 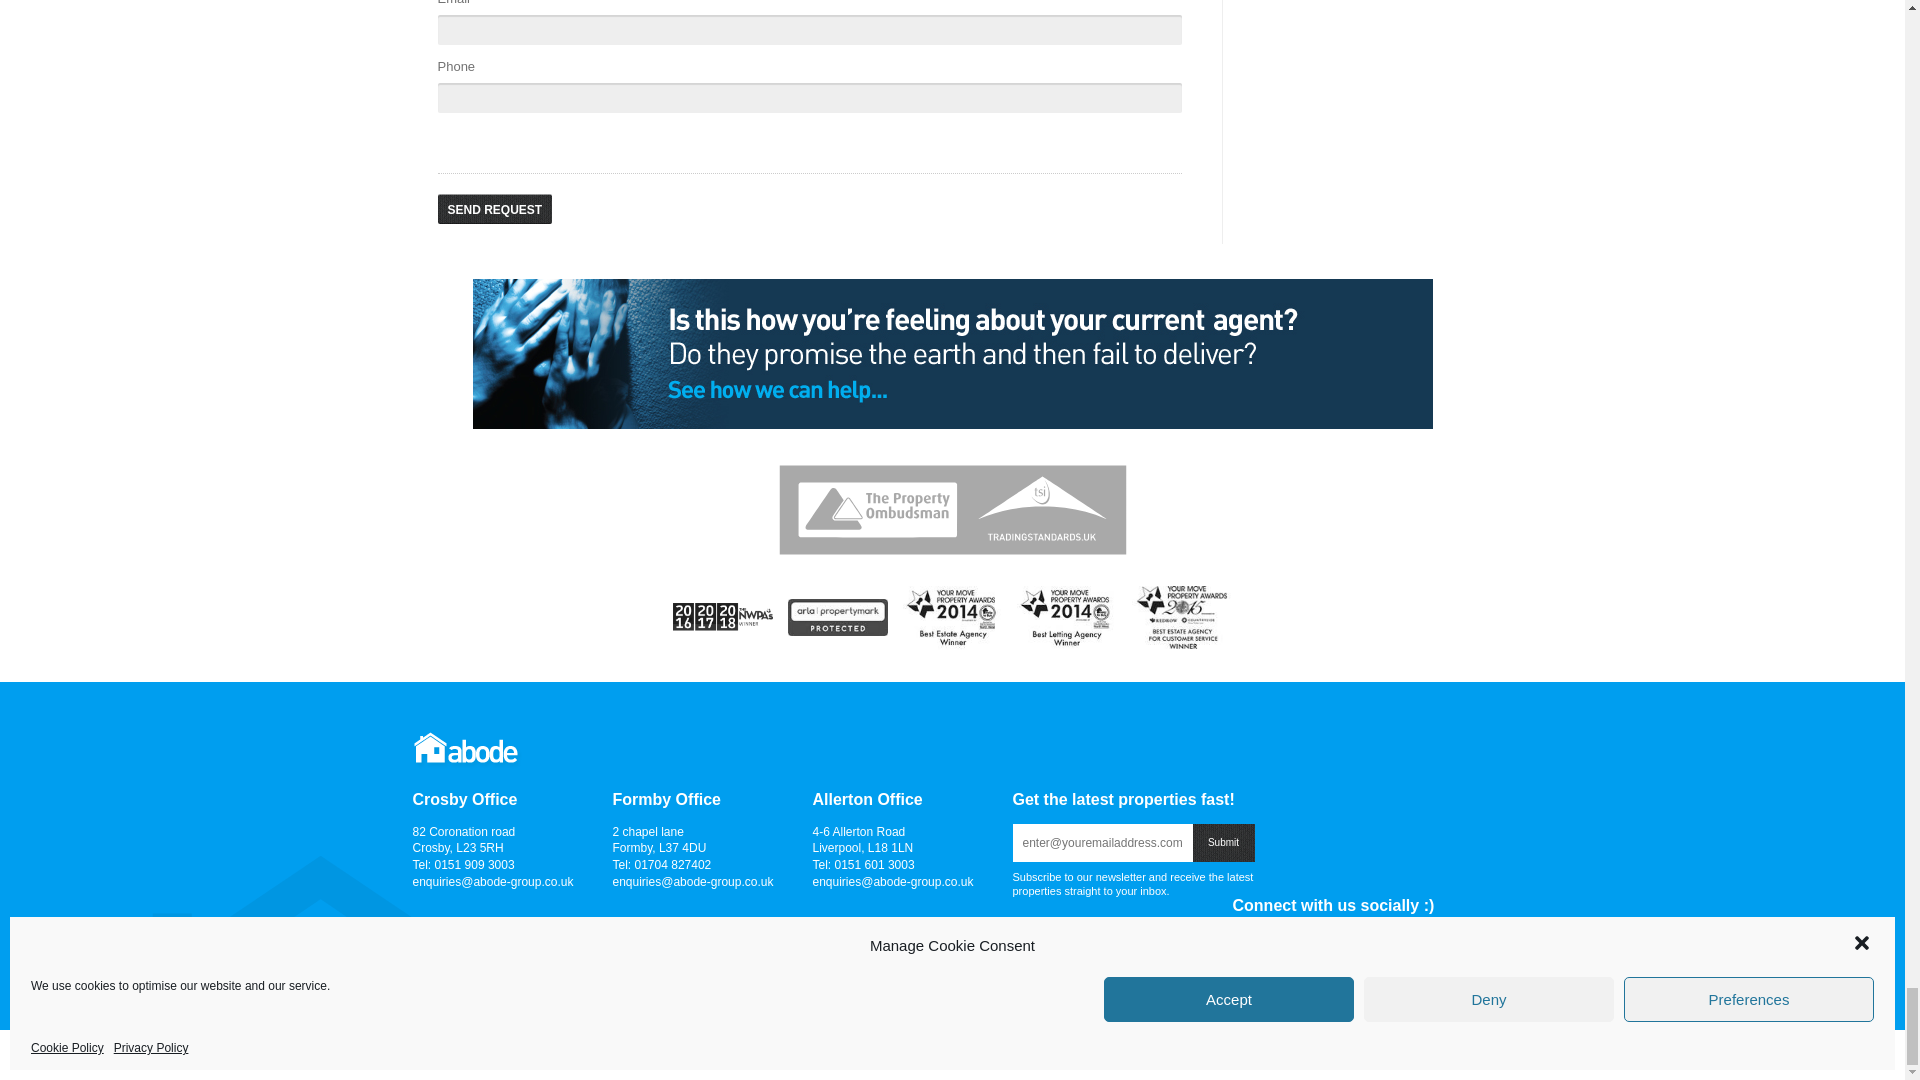 What do you see at coordinates (1417, 1054) in the screenshot?
I see `Website design` at bounding box center [1417, 1054].